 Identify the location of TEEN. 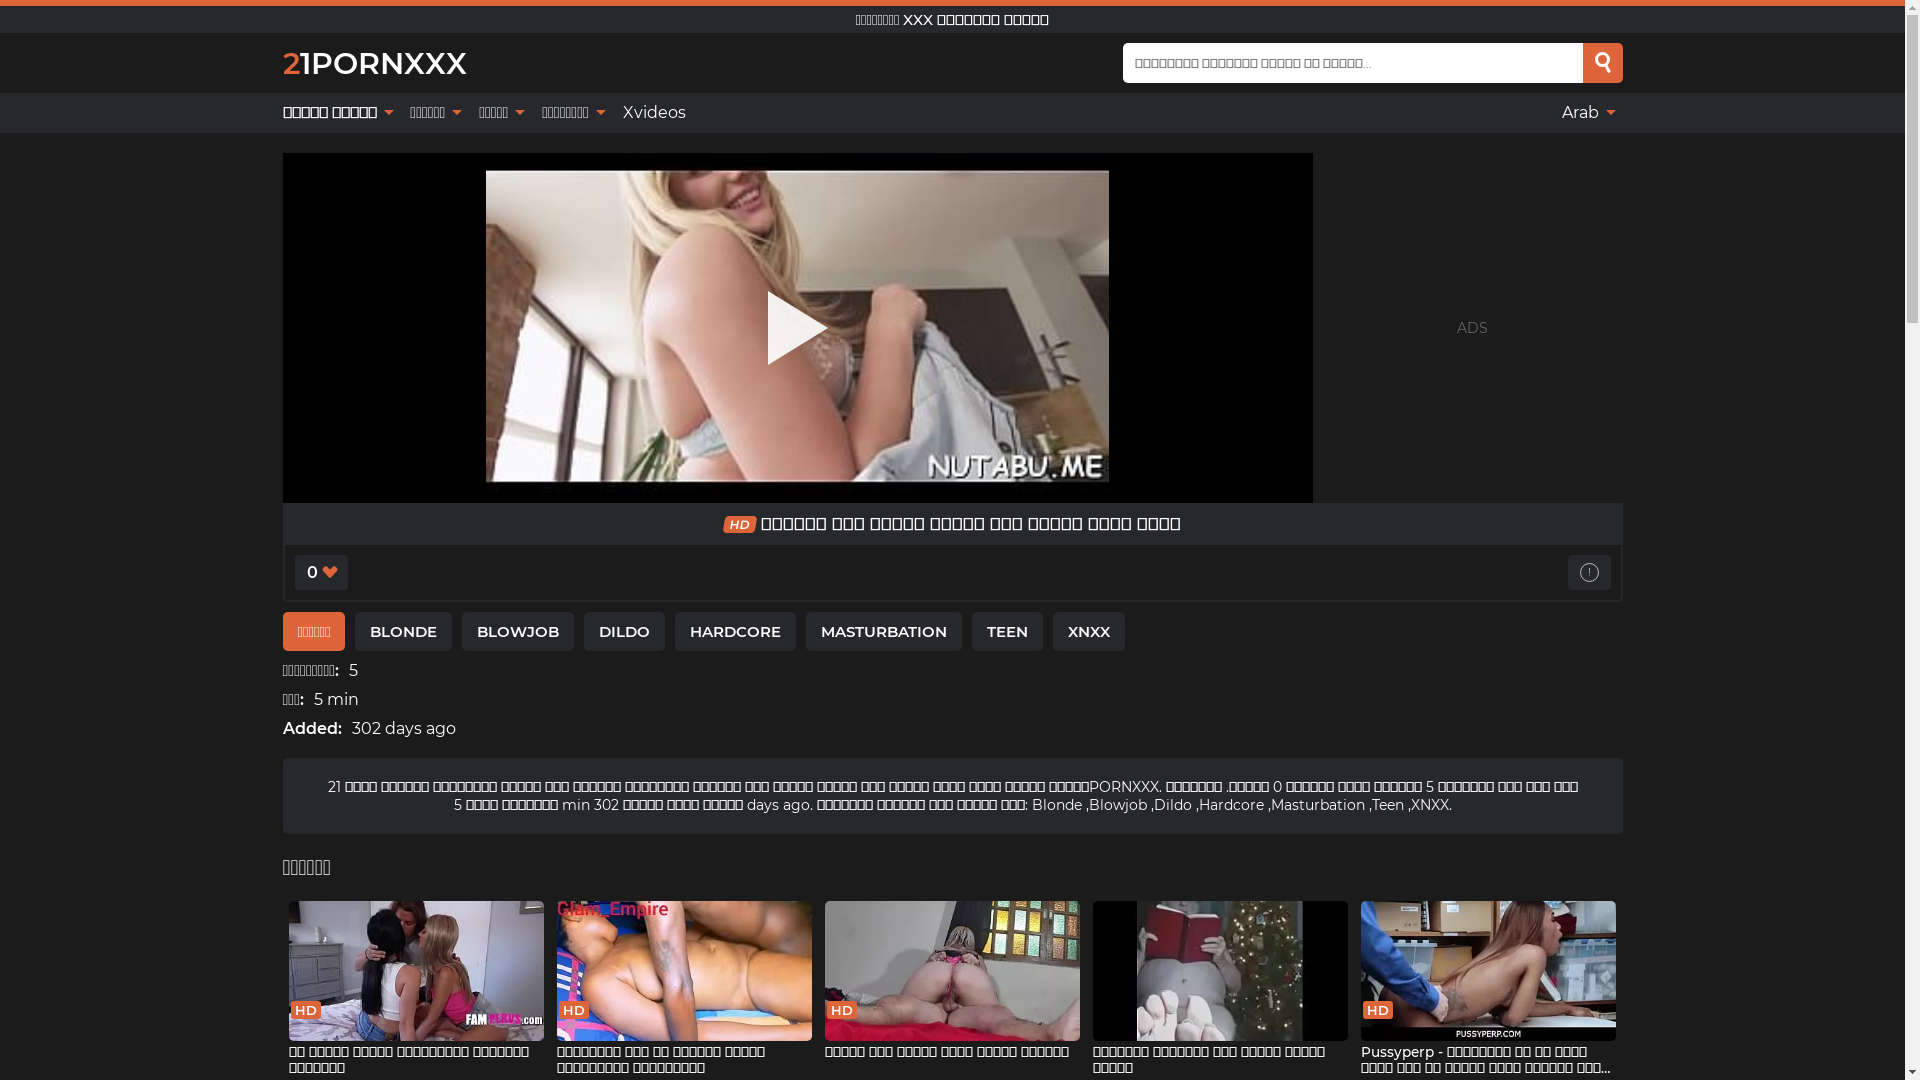
(1008, 632).